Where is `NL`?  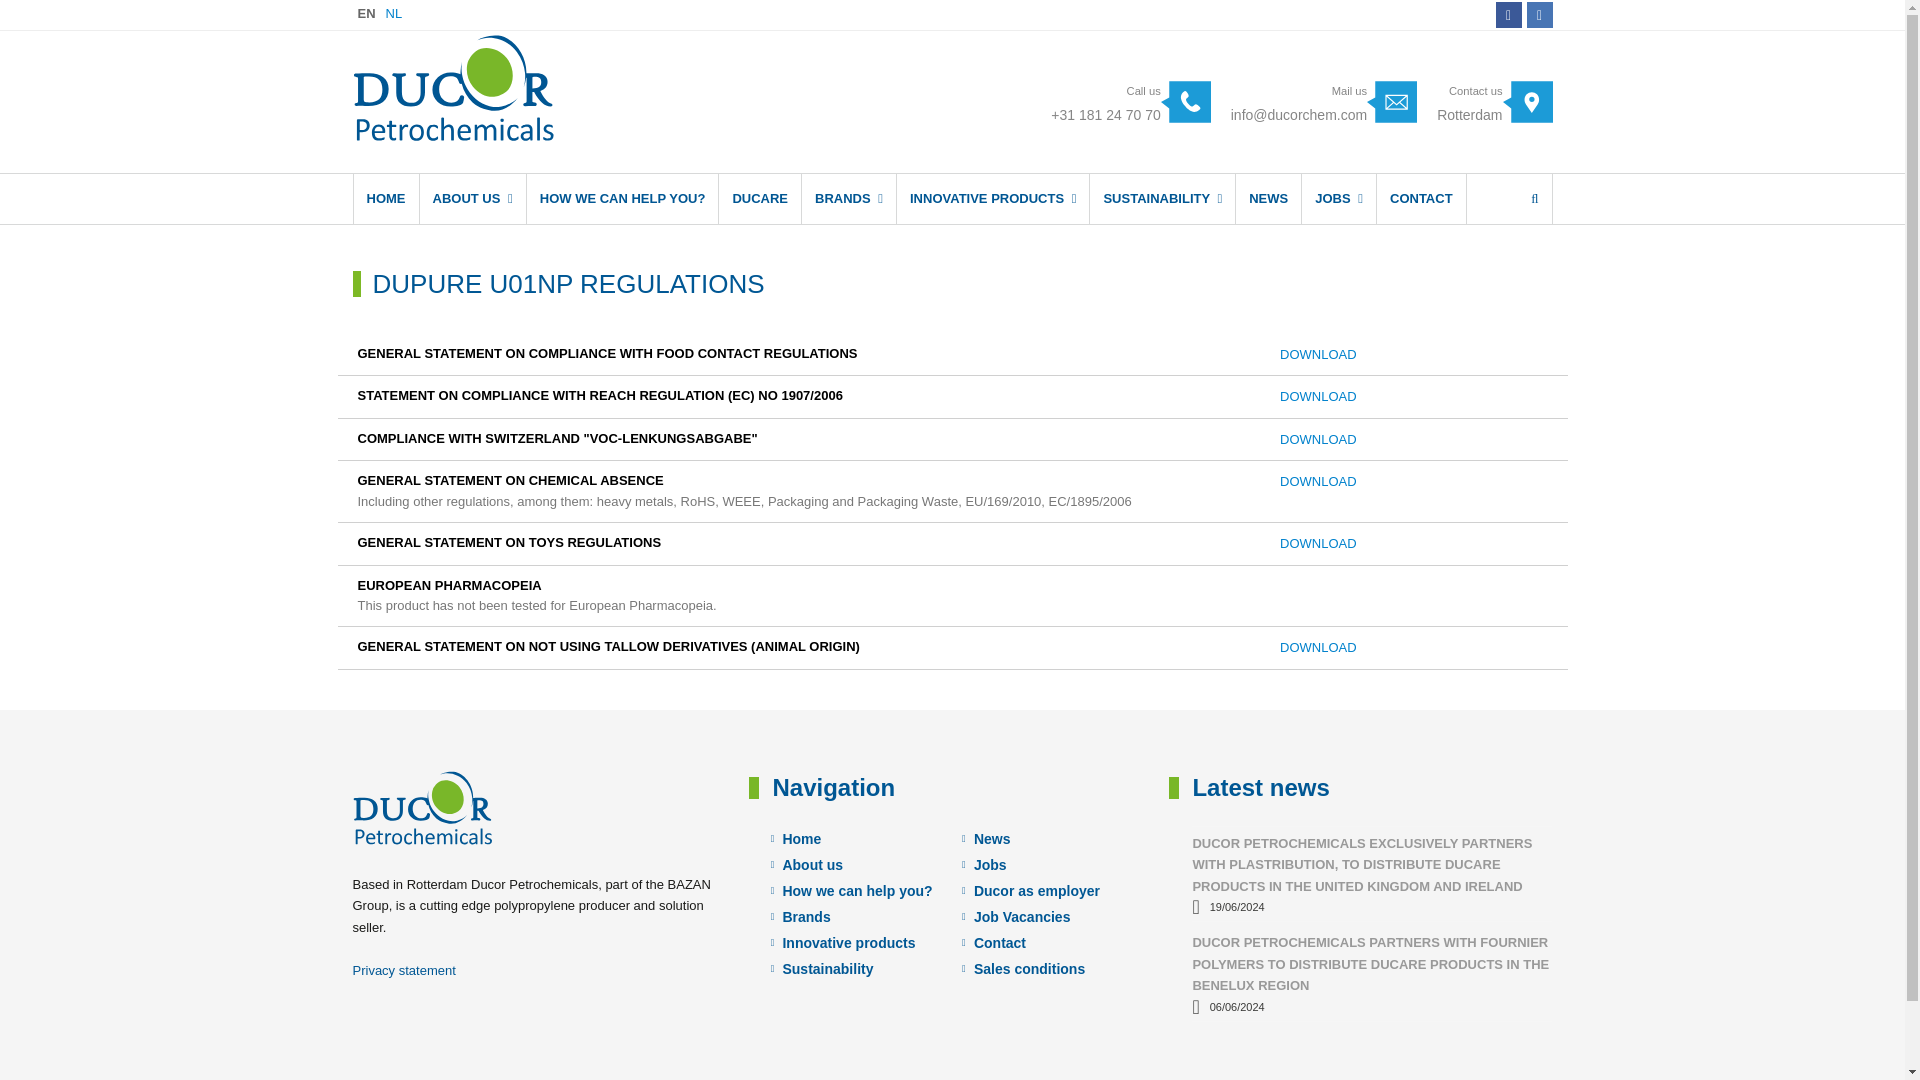
NL is located at coordinates (394, 13).